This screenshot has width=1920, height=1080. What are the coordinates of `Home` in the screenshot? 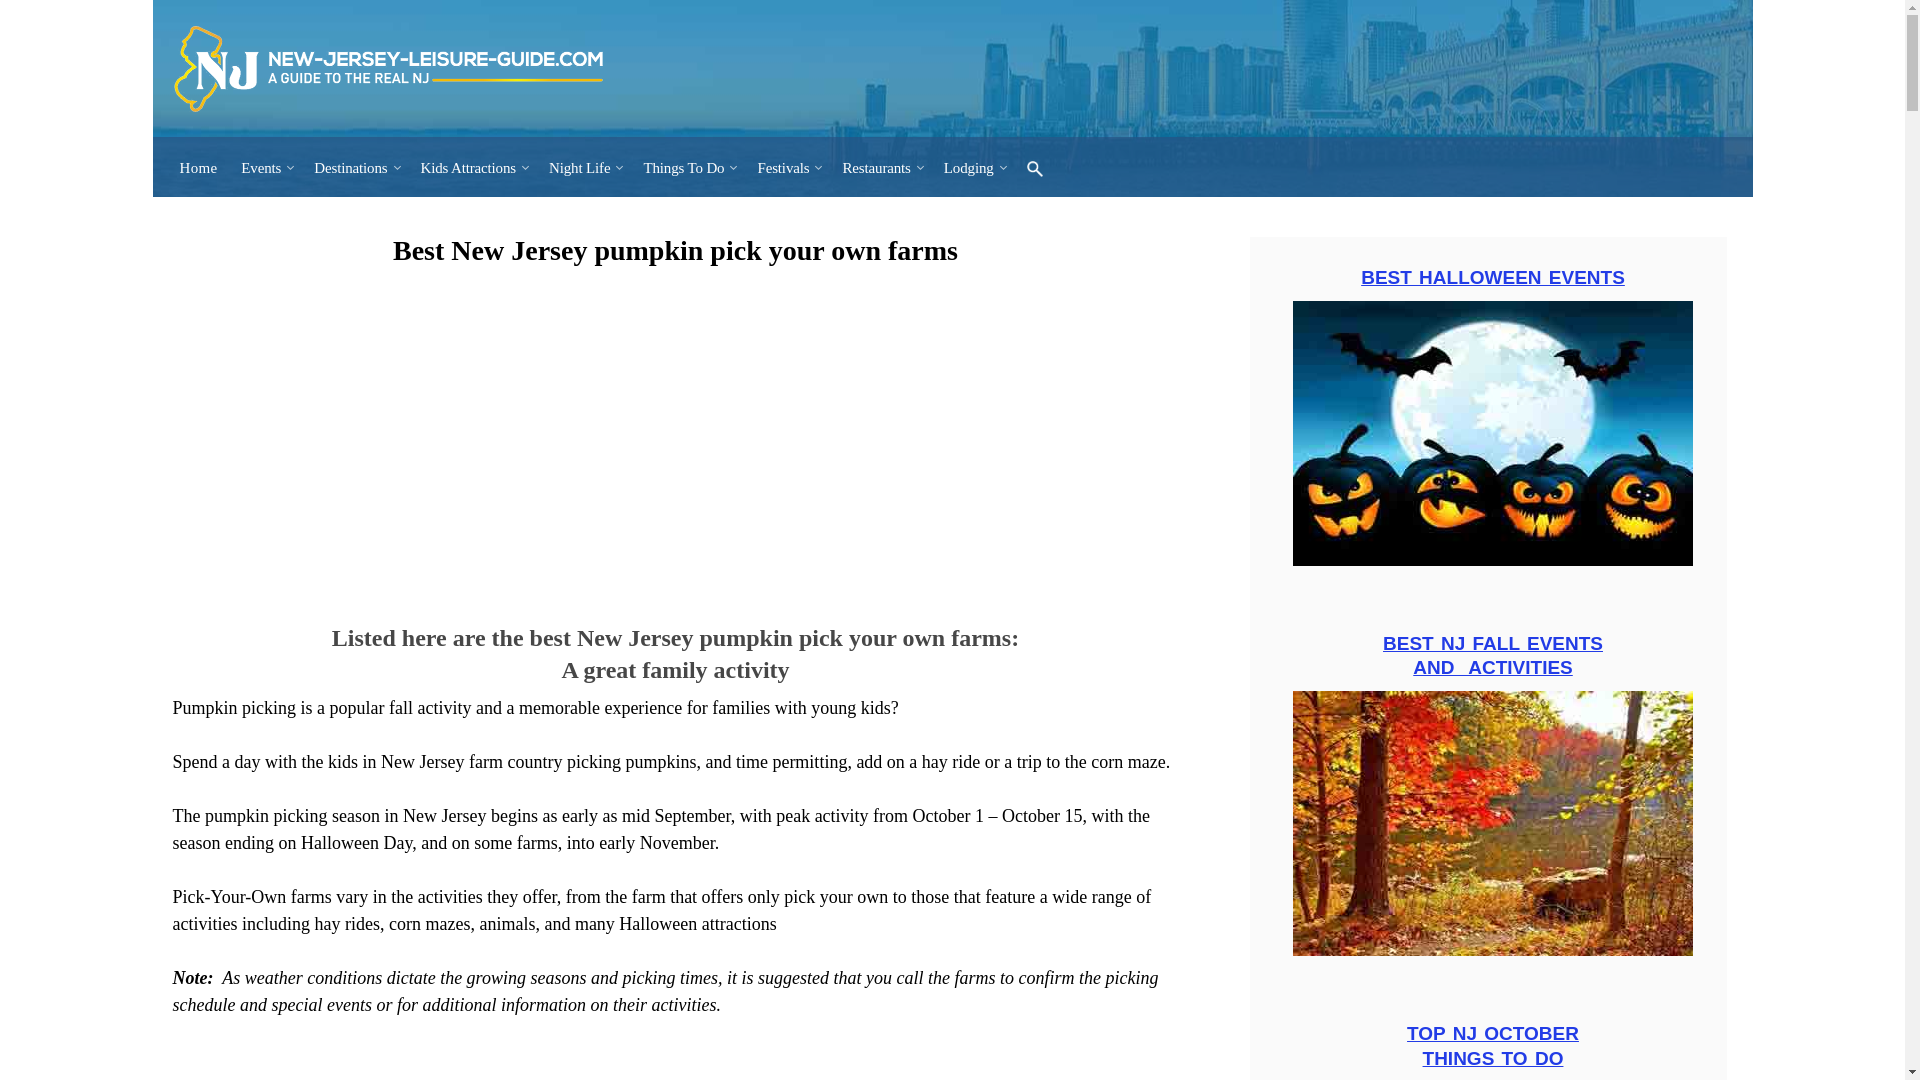 It's located at (199, 168).